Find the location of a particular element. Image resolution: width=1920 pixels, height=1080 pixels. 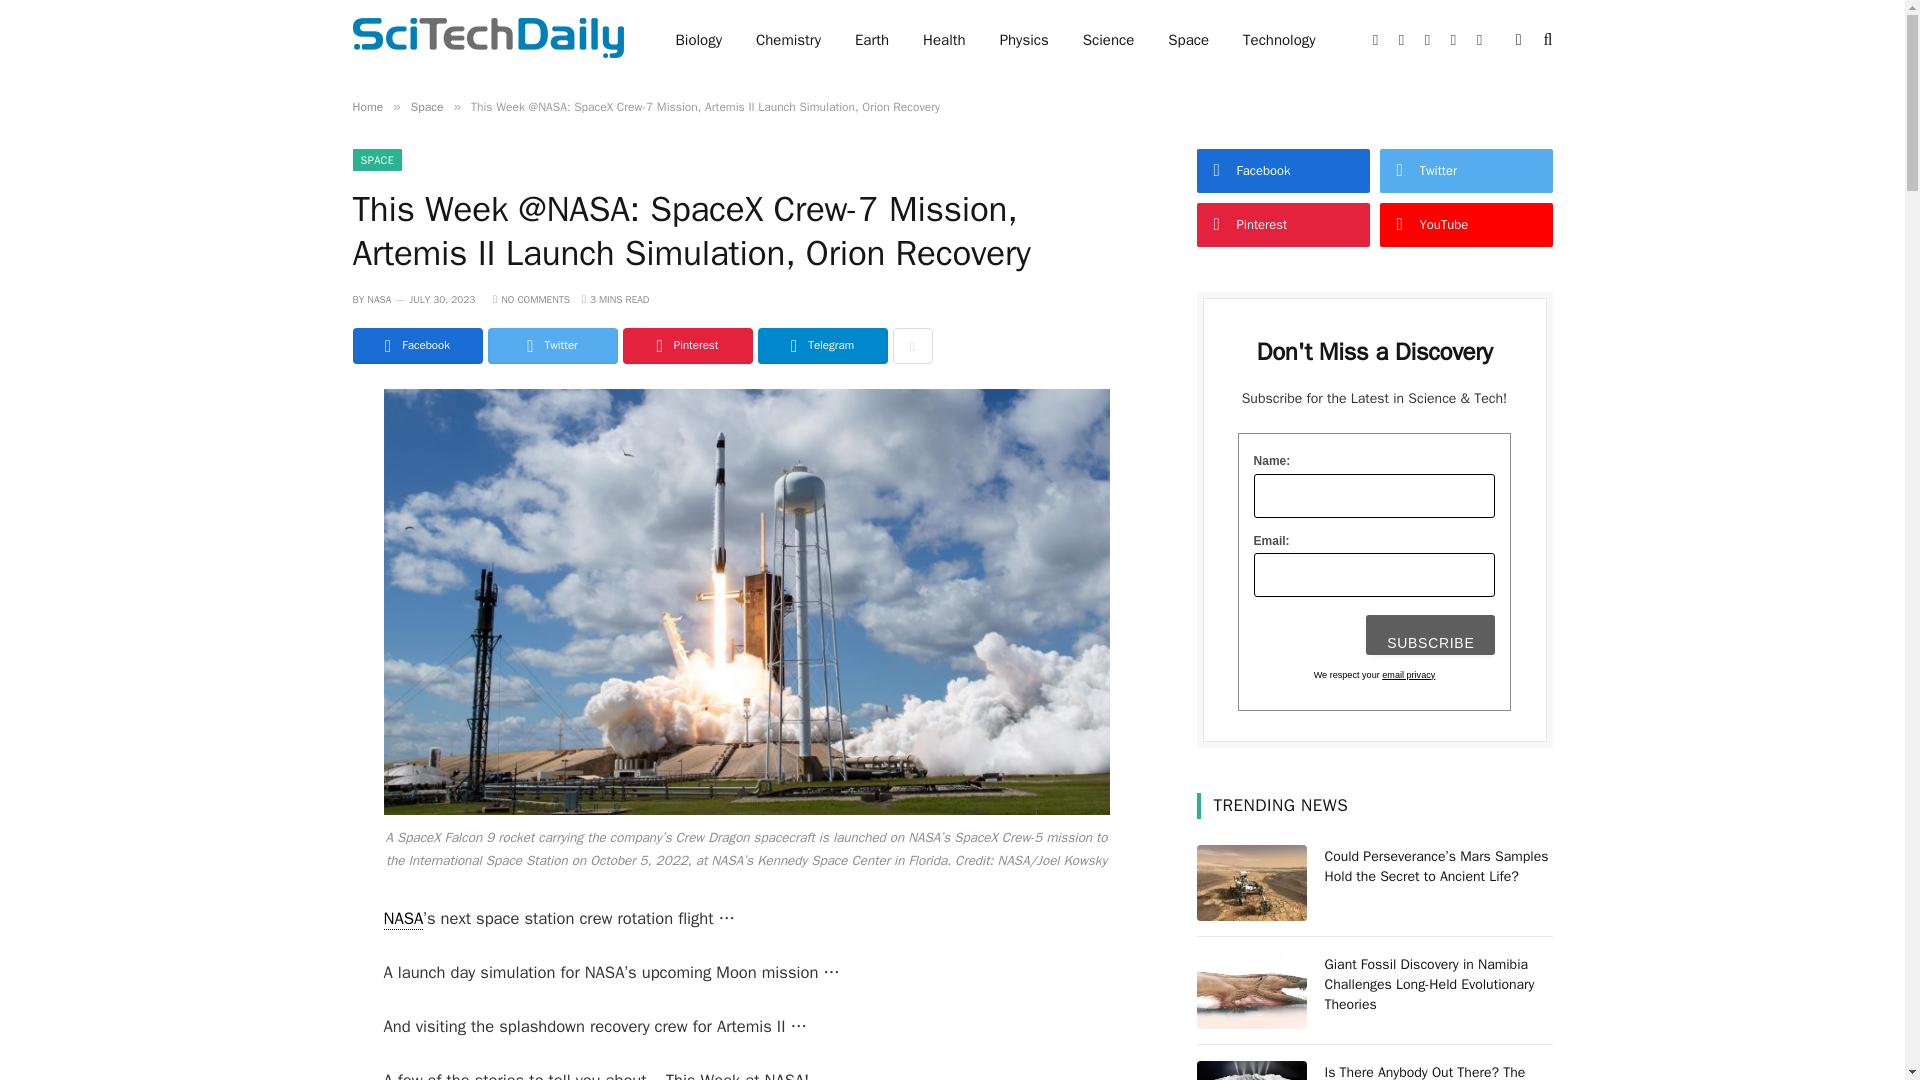

Space is located at coordinates (1188, 40).